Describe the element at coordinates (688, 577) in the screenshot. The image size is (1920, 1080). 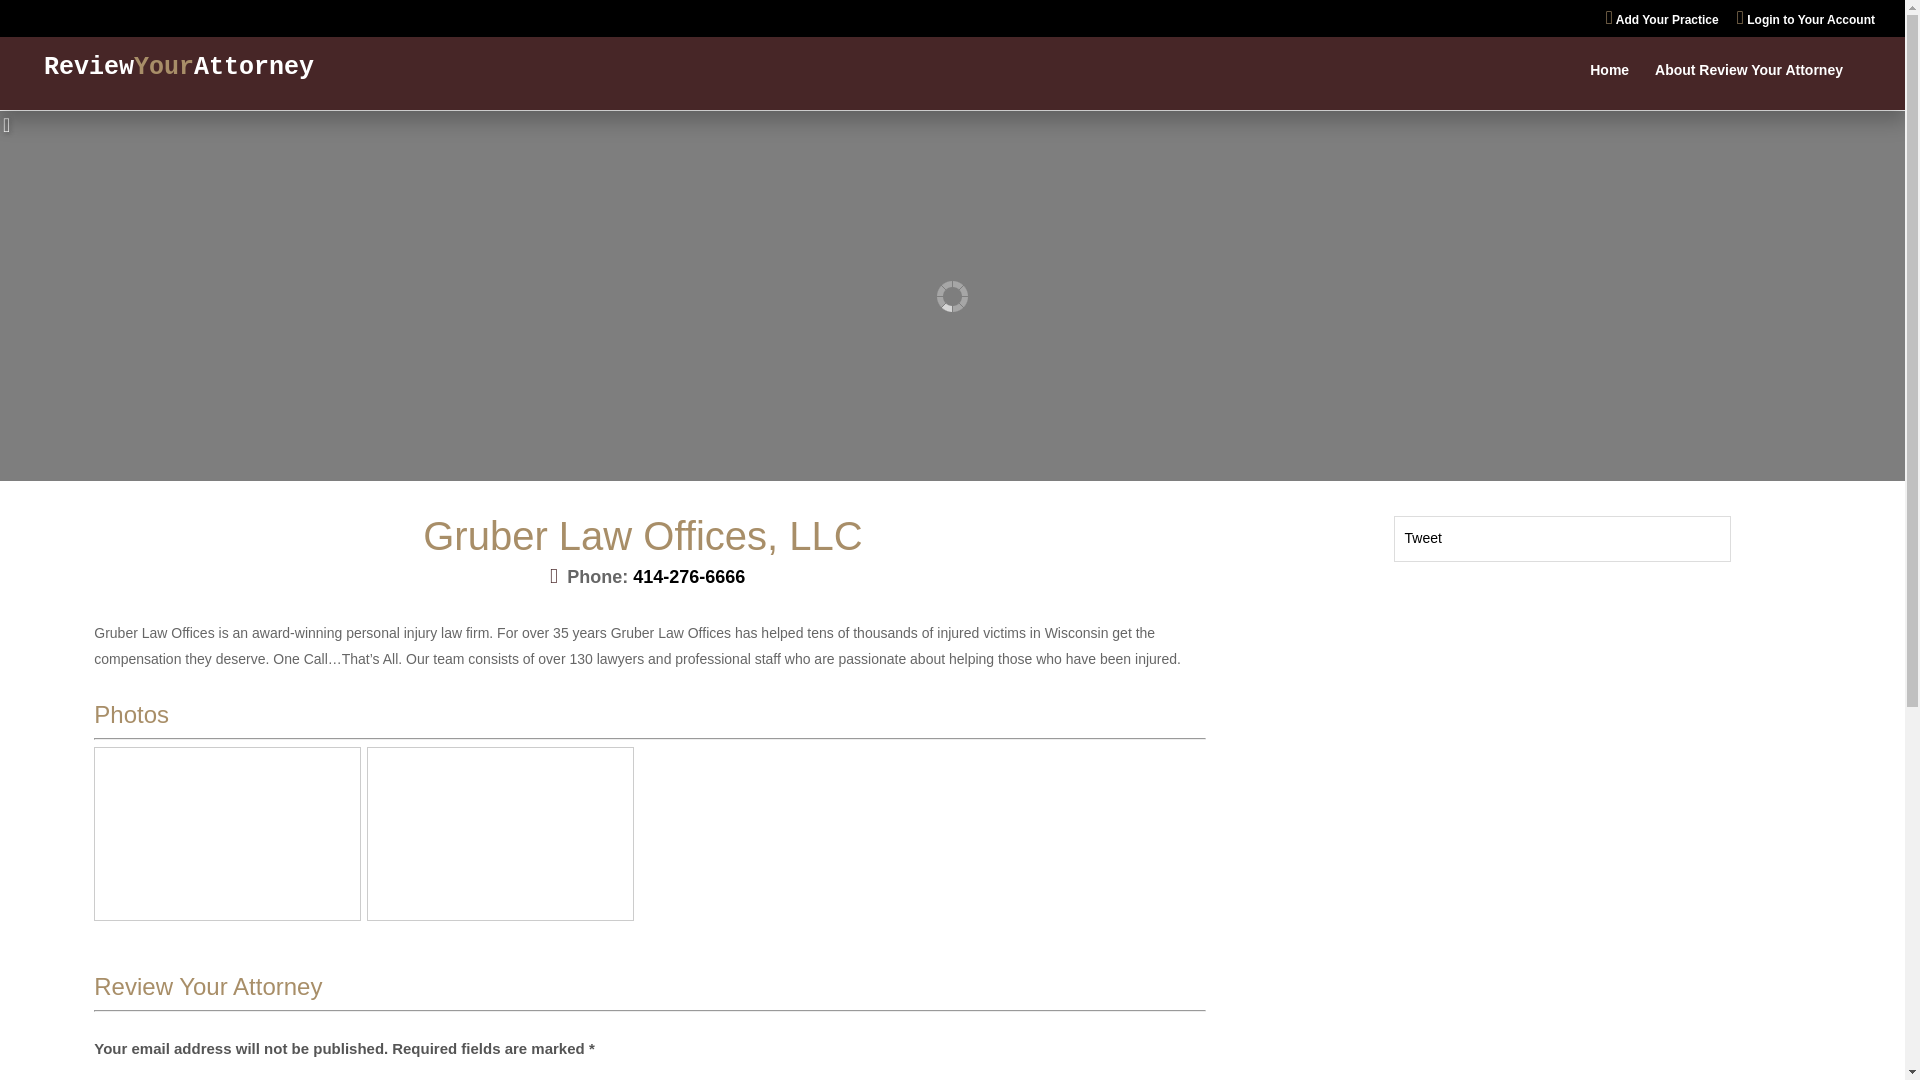
I see `414-276-6666` at that location.